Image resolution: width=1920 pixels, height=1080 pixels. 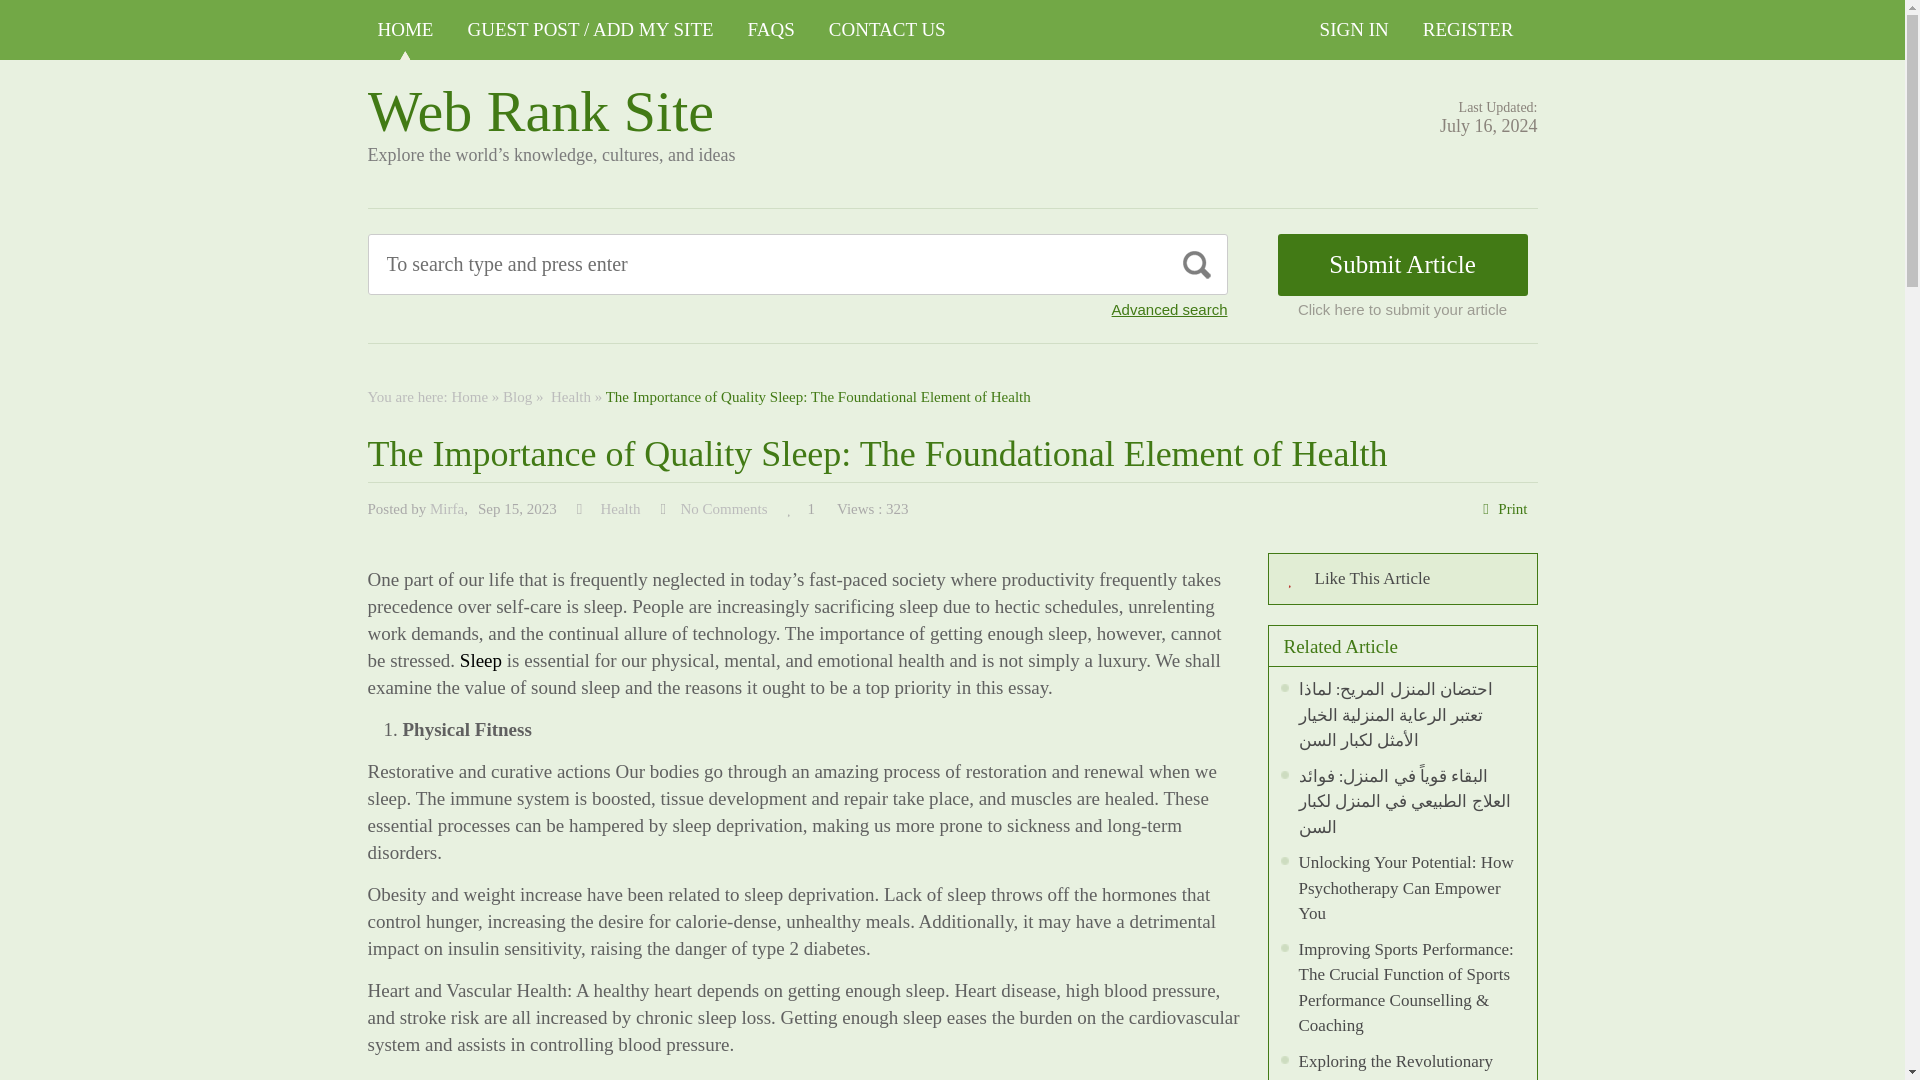 What do you see at coordinates (541, 110) in the screenshot?
I see `Web Rank Site` at bounding box center [541, 110].